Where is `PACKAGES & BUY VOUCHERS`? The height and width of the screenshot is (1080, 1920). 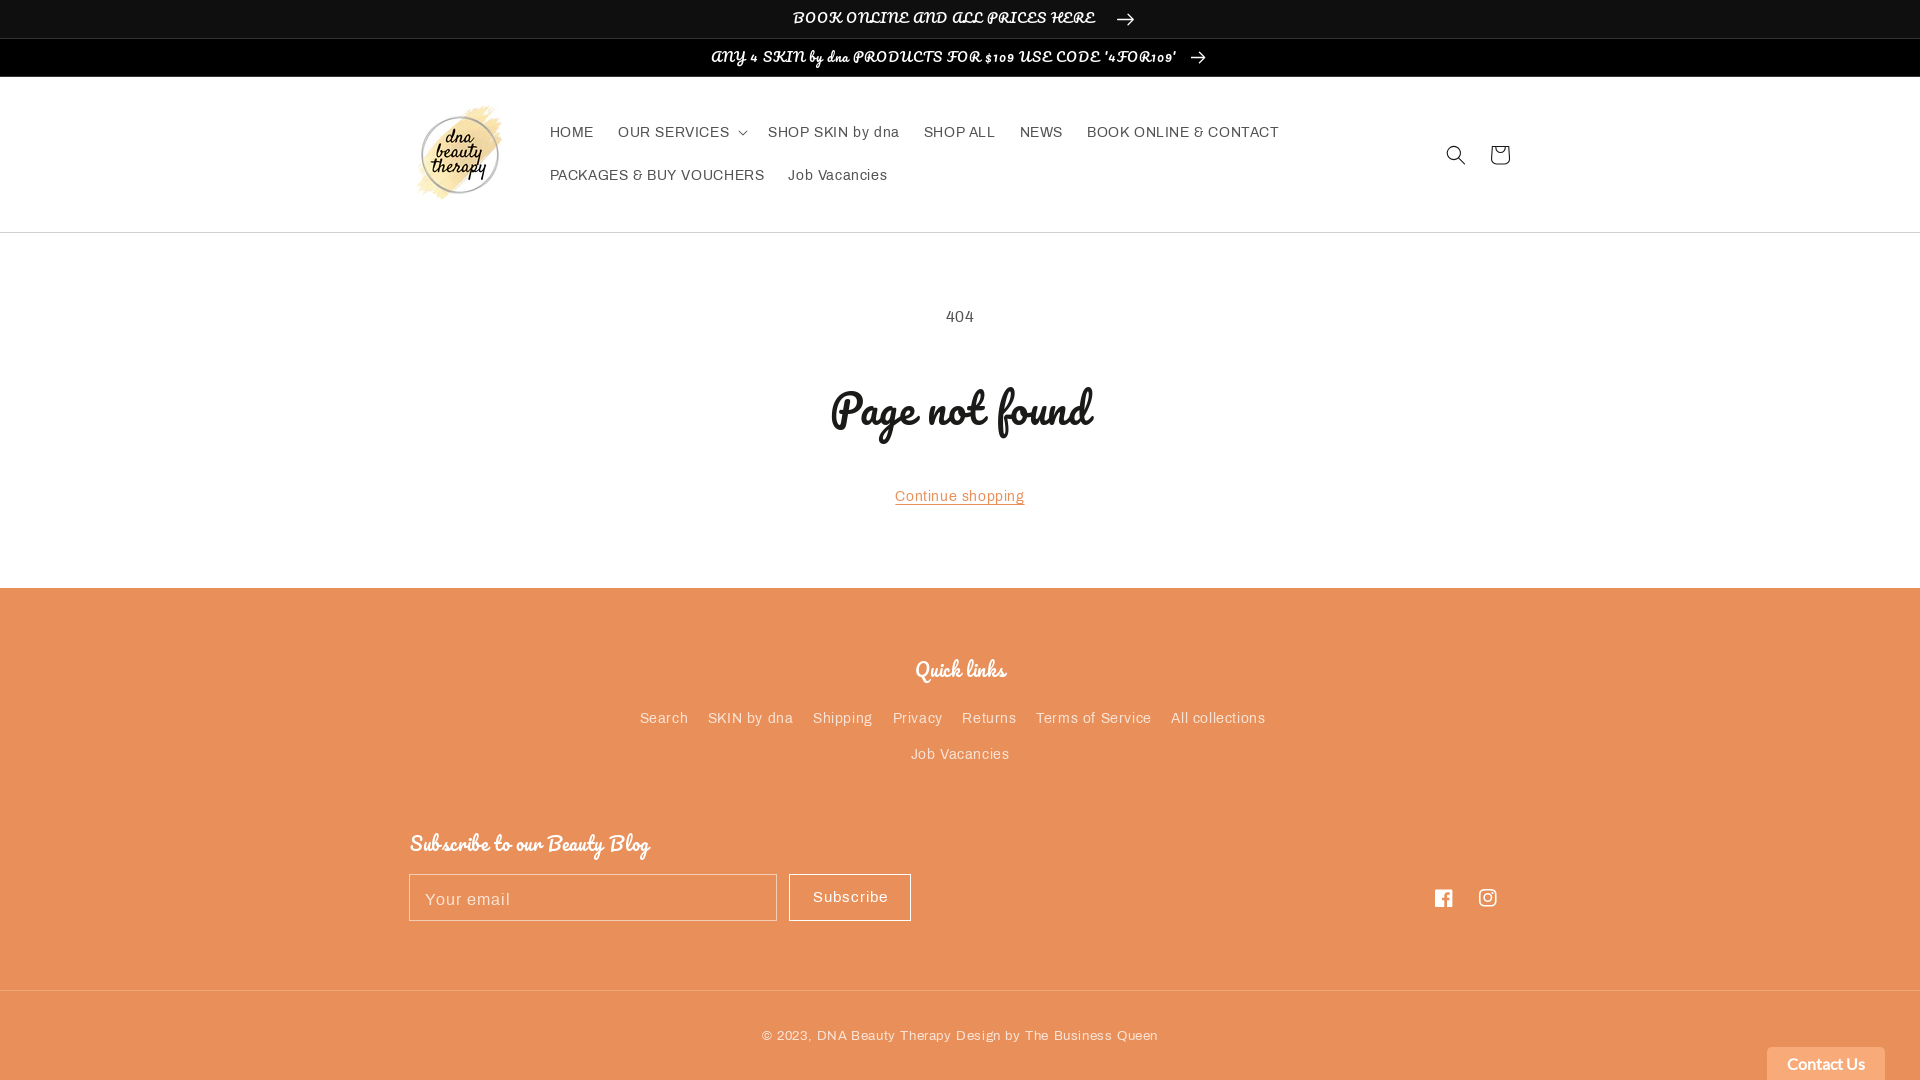
PACKAGES & BUY VOUCHERS is located at coordinates (658, 176).